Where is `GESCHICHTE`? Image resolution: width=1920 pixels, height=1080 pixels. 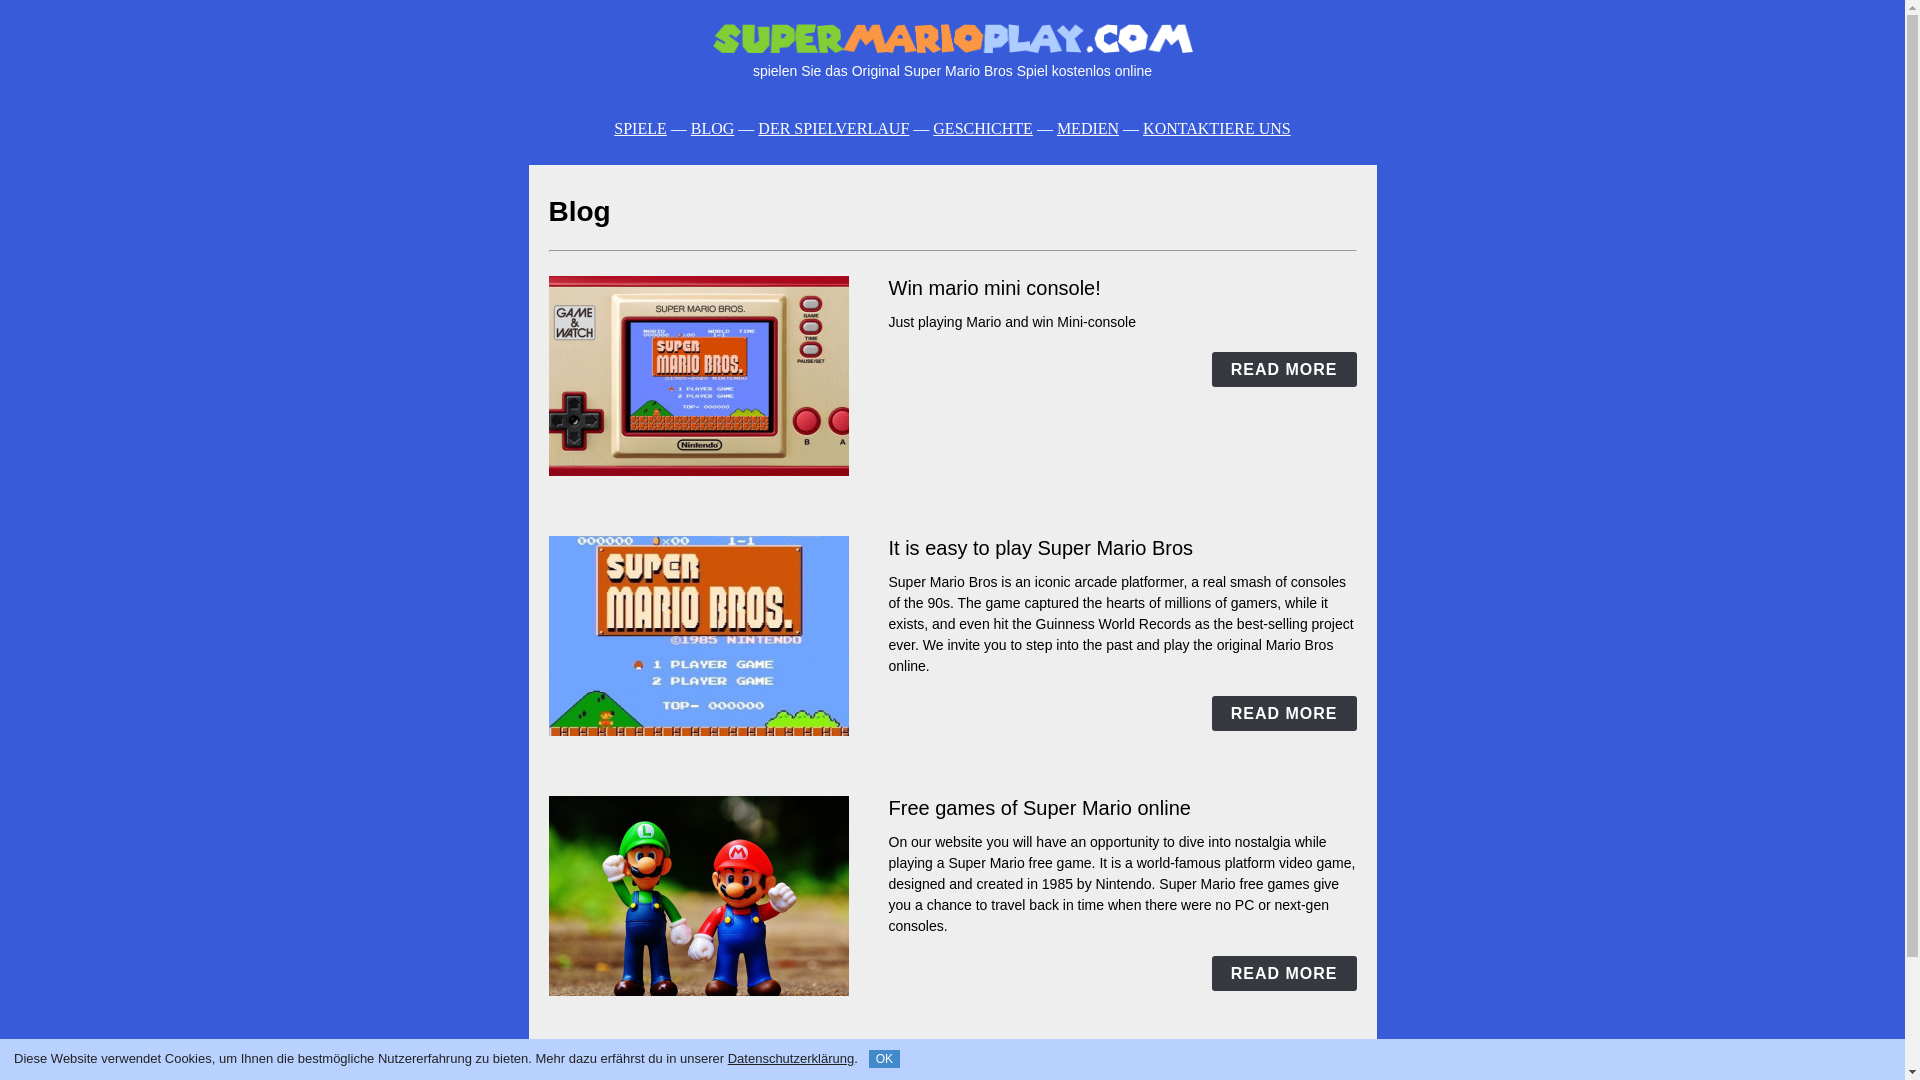
GESCHICHTE is located at coordinates (982, 128).